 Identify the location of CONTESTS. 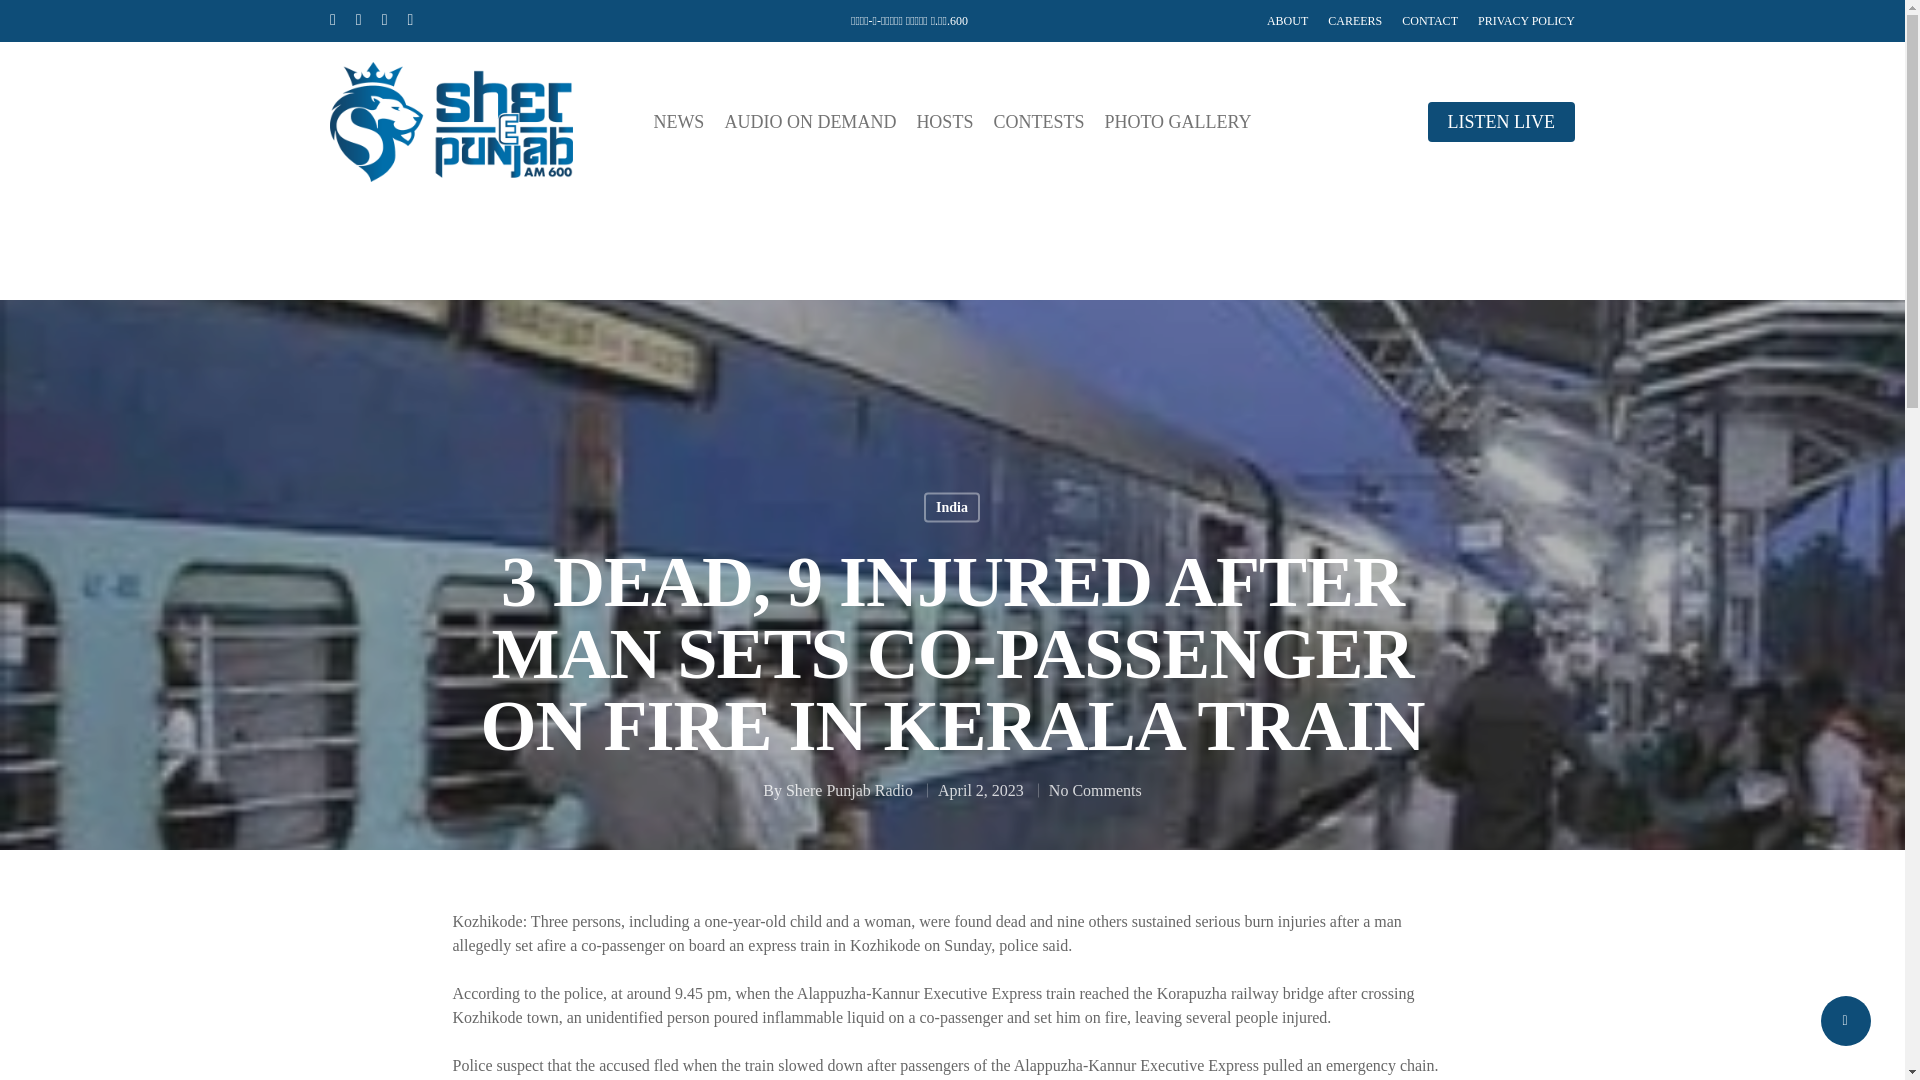
(1038, 122).